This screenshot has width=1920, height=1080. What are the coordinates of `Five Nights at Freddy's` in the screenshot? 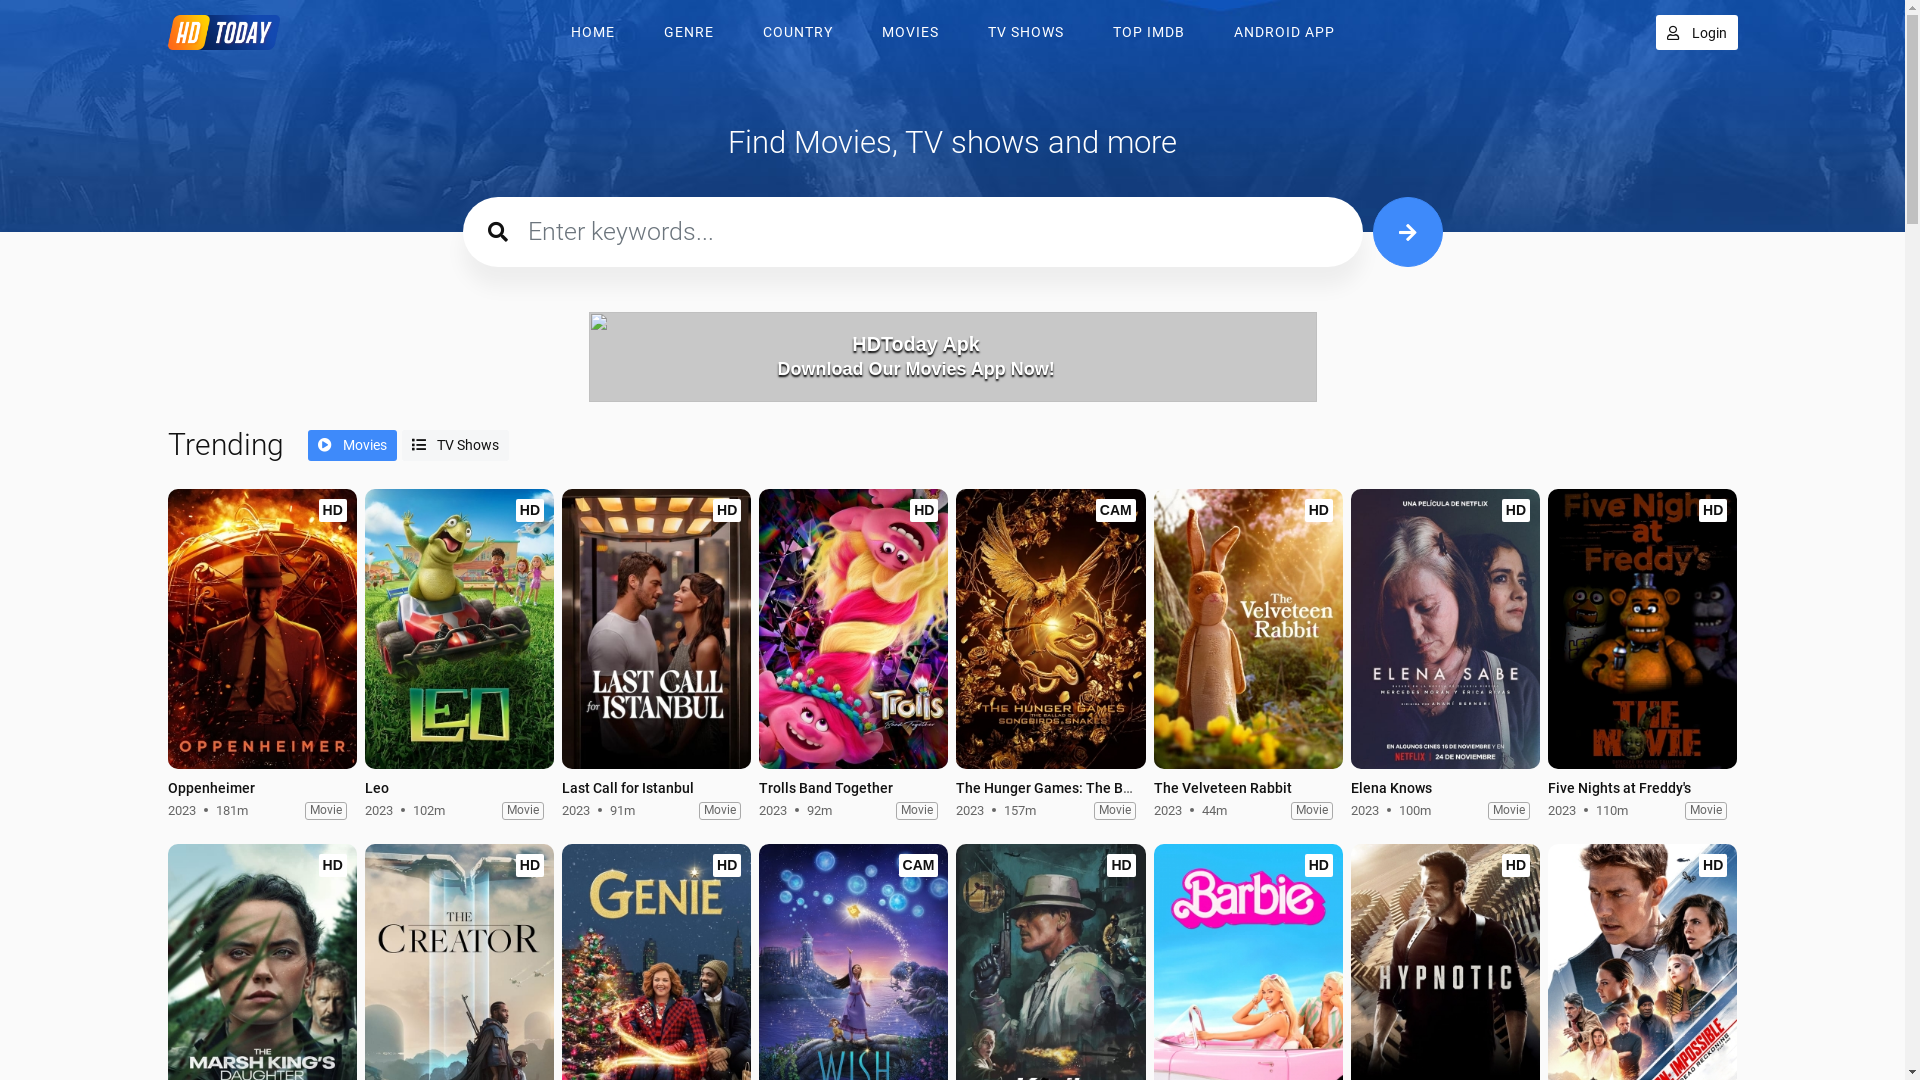 It's located at (1642, 629).